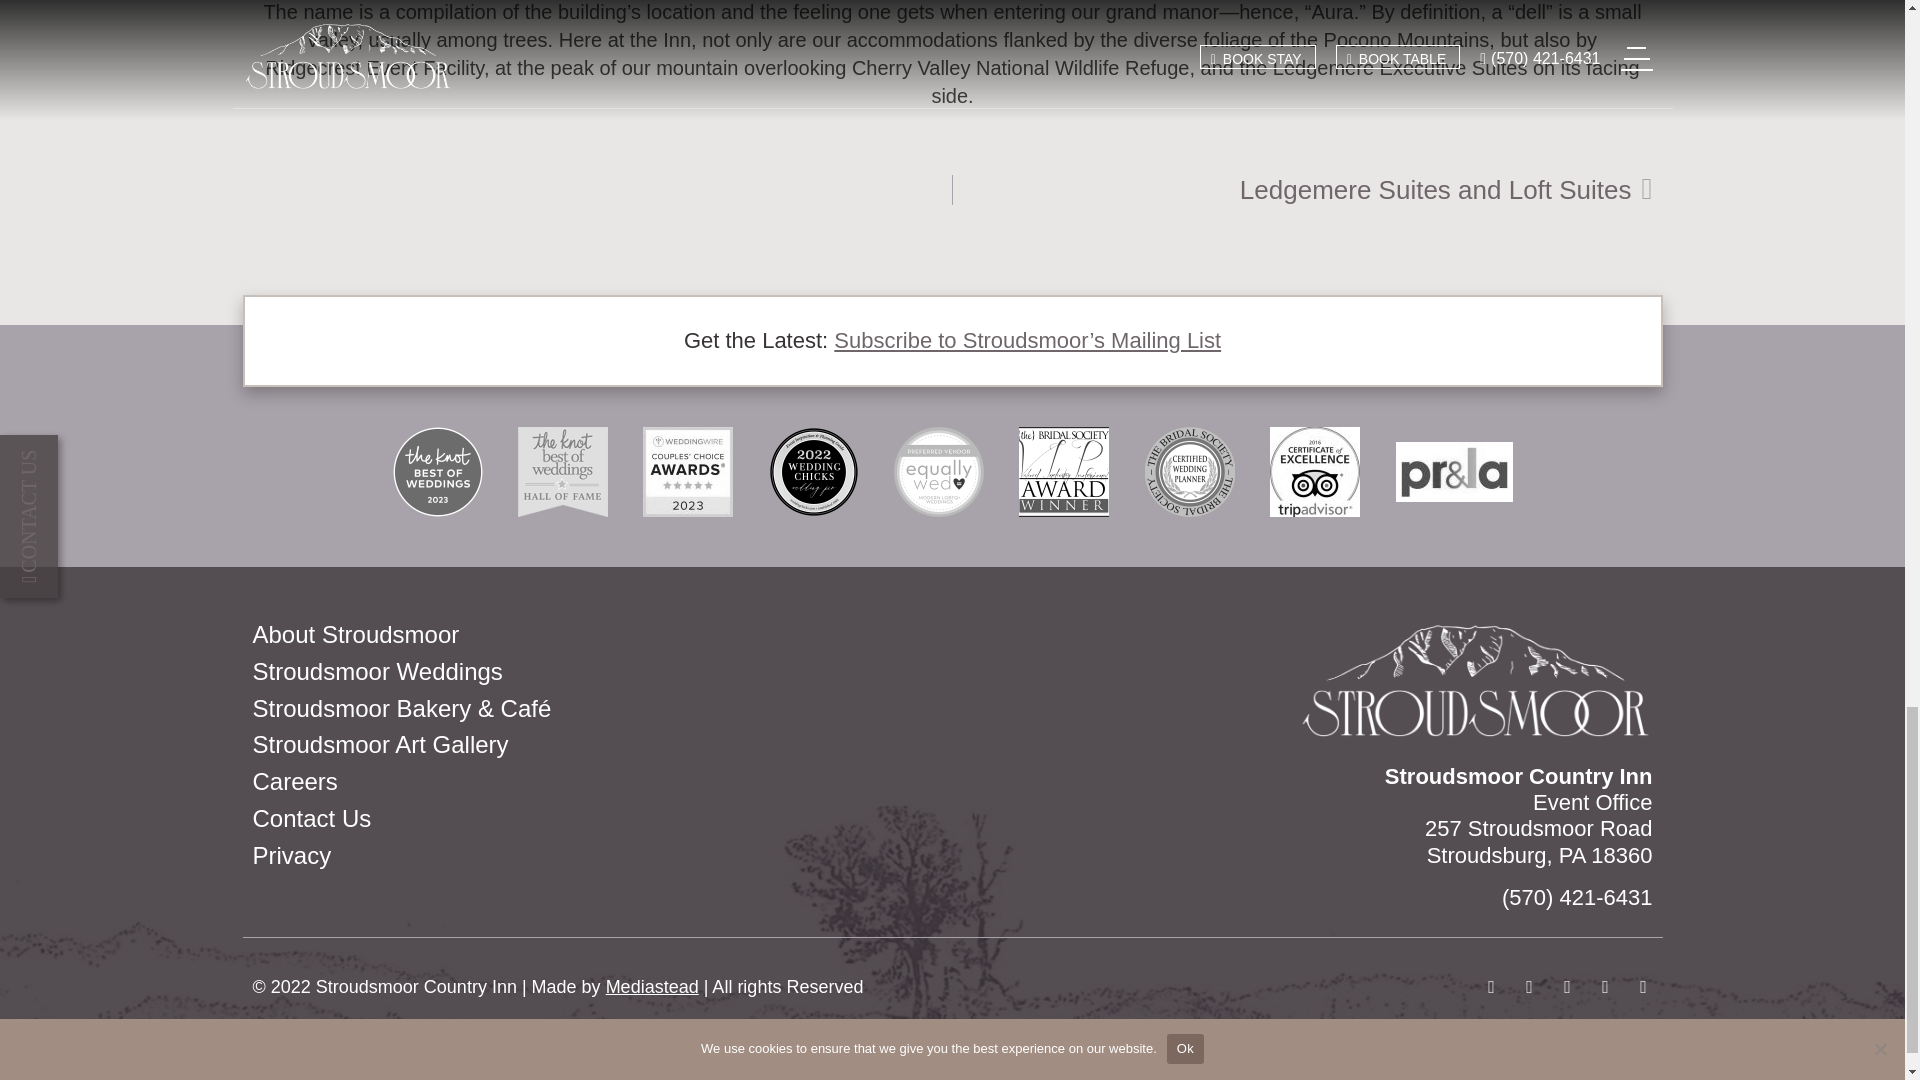  I want to click on prla.jpg, so click(1454, 472).